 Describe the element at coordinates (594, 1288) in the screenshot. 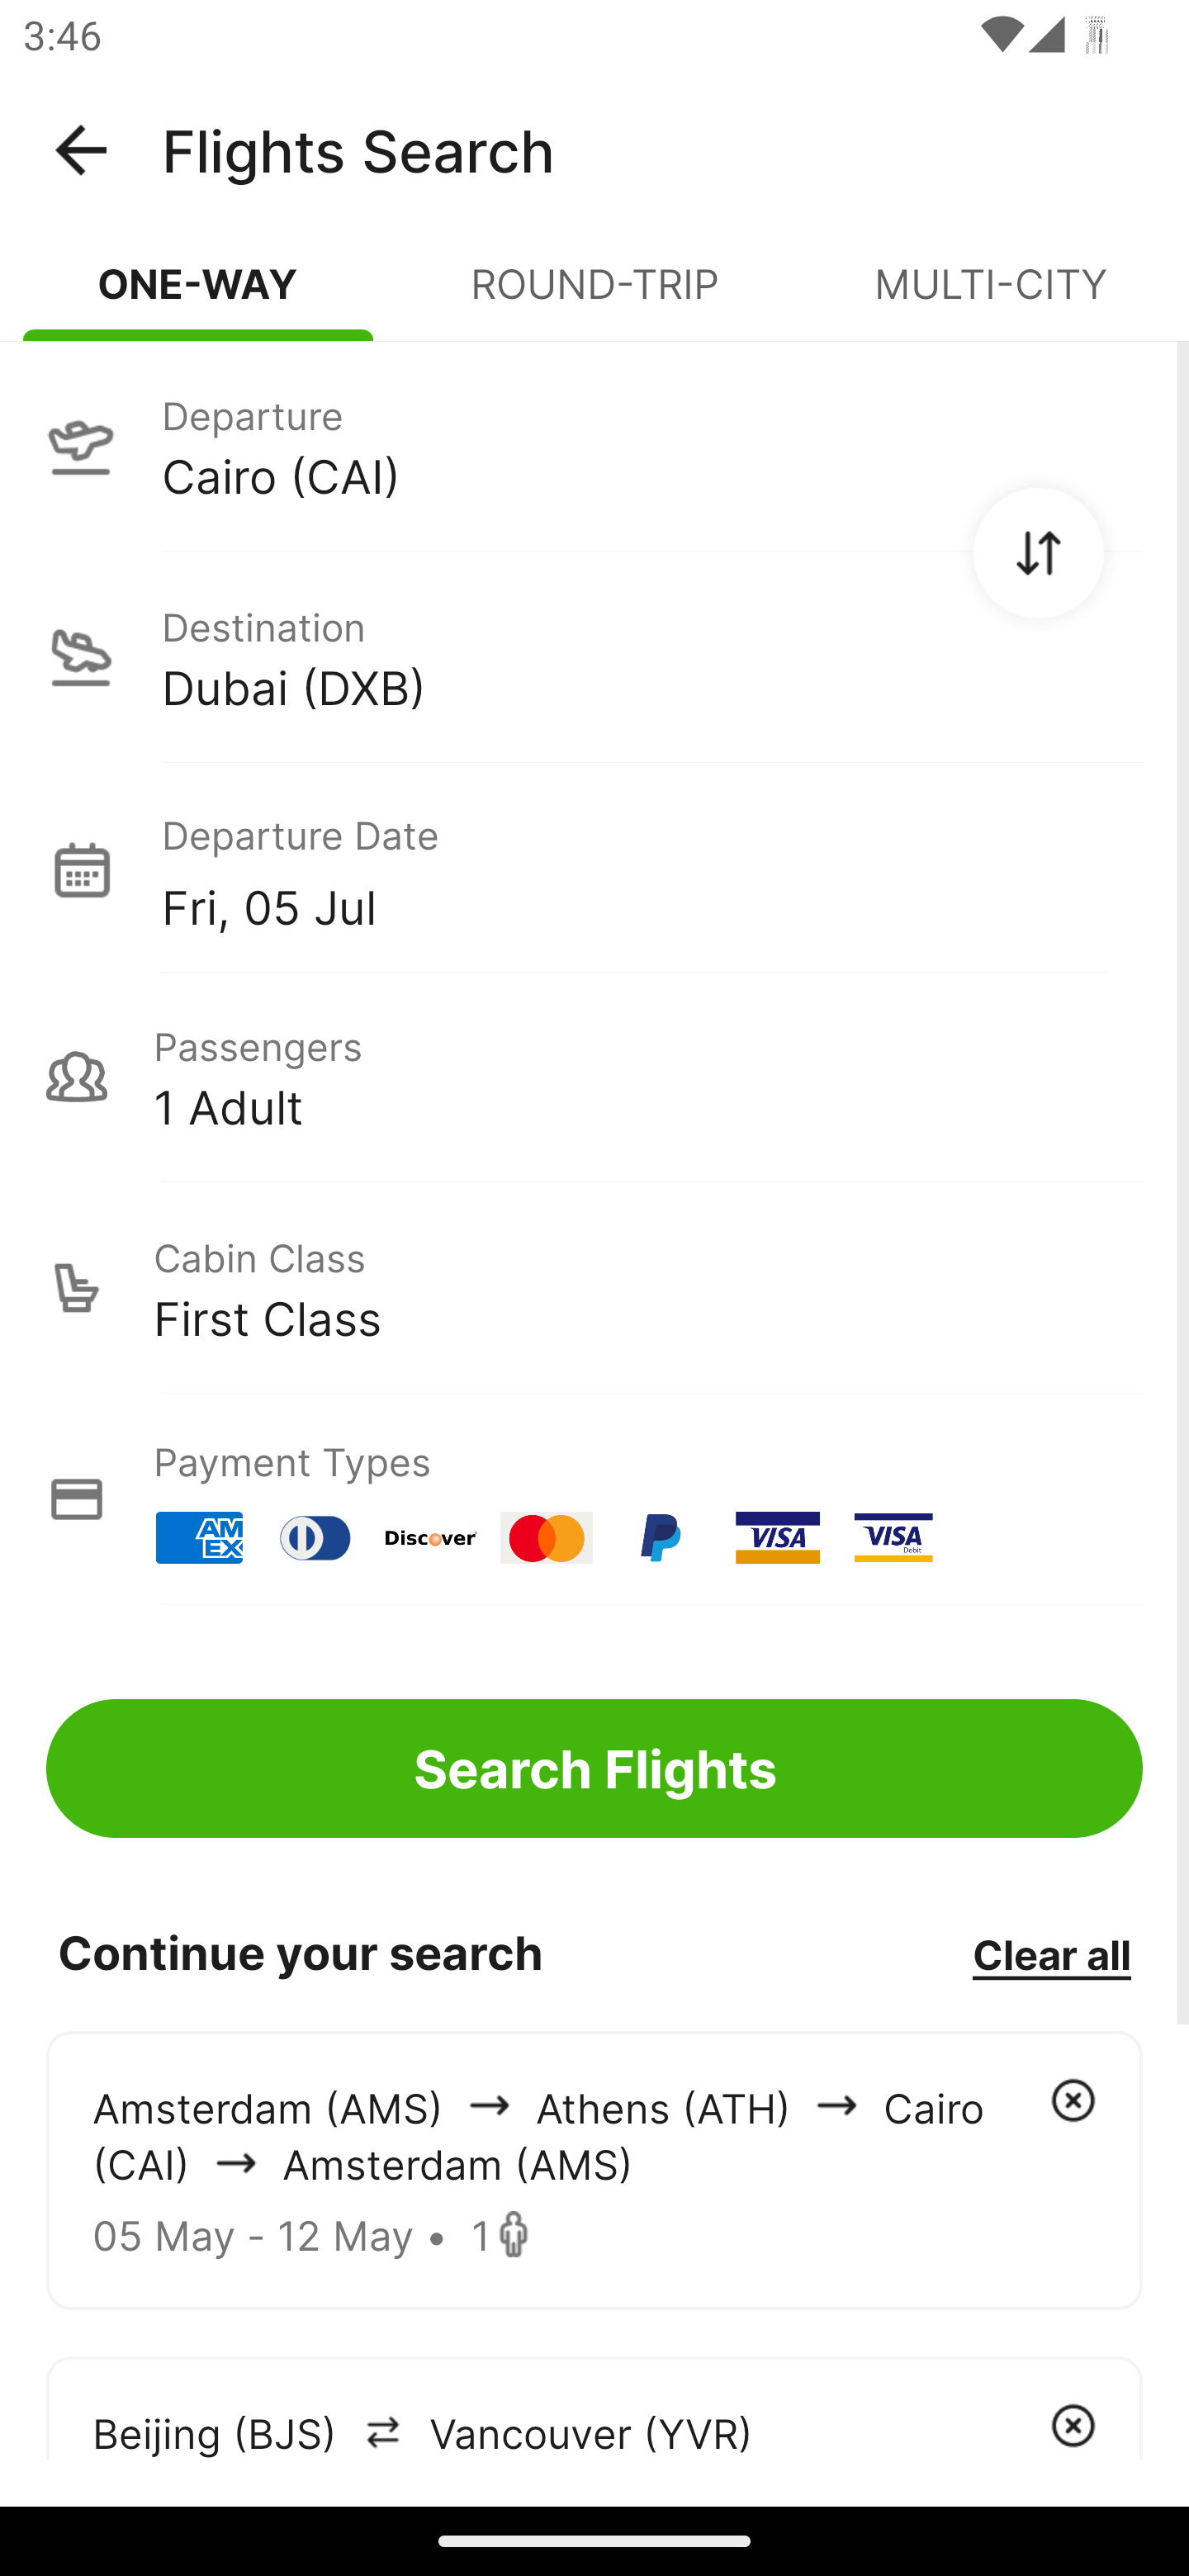

I see `Cabin Class First Class` at that location.